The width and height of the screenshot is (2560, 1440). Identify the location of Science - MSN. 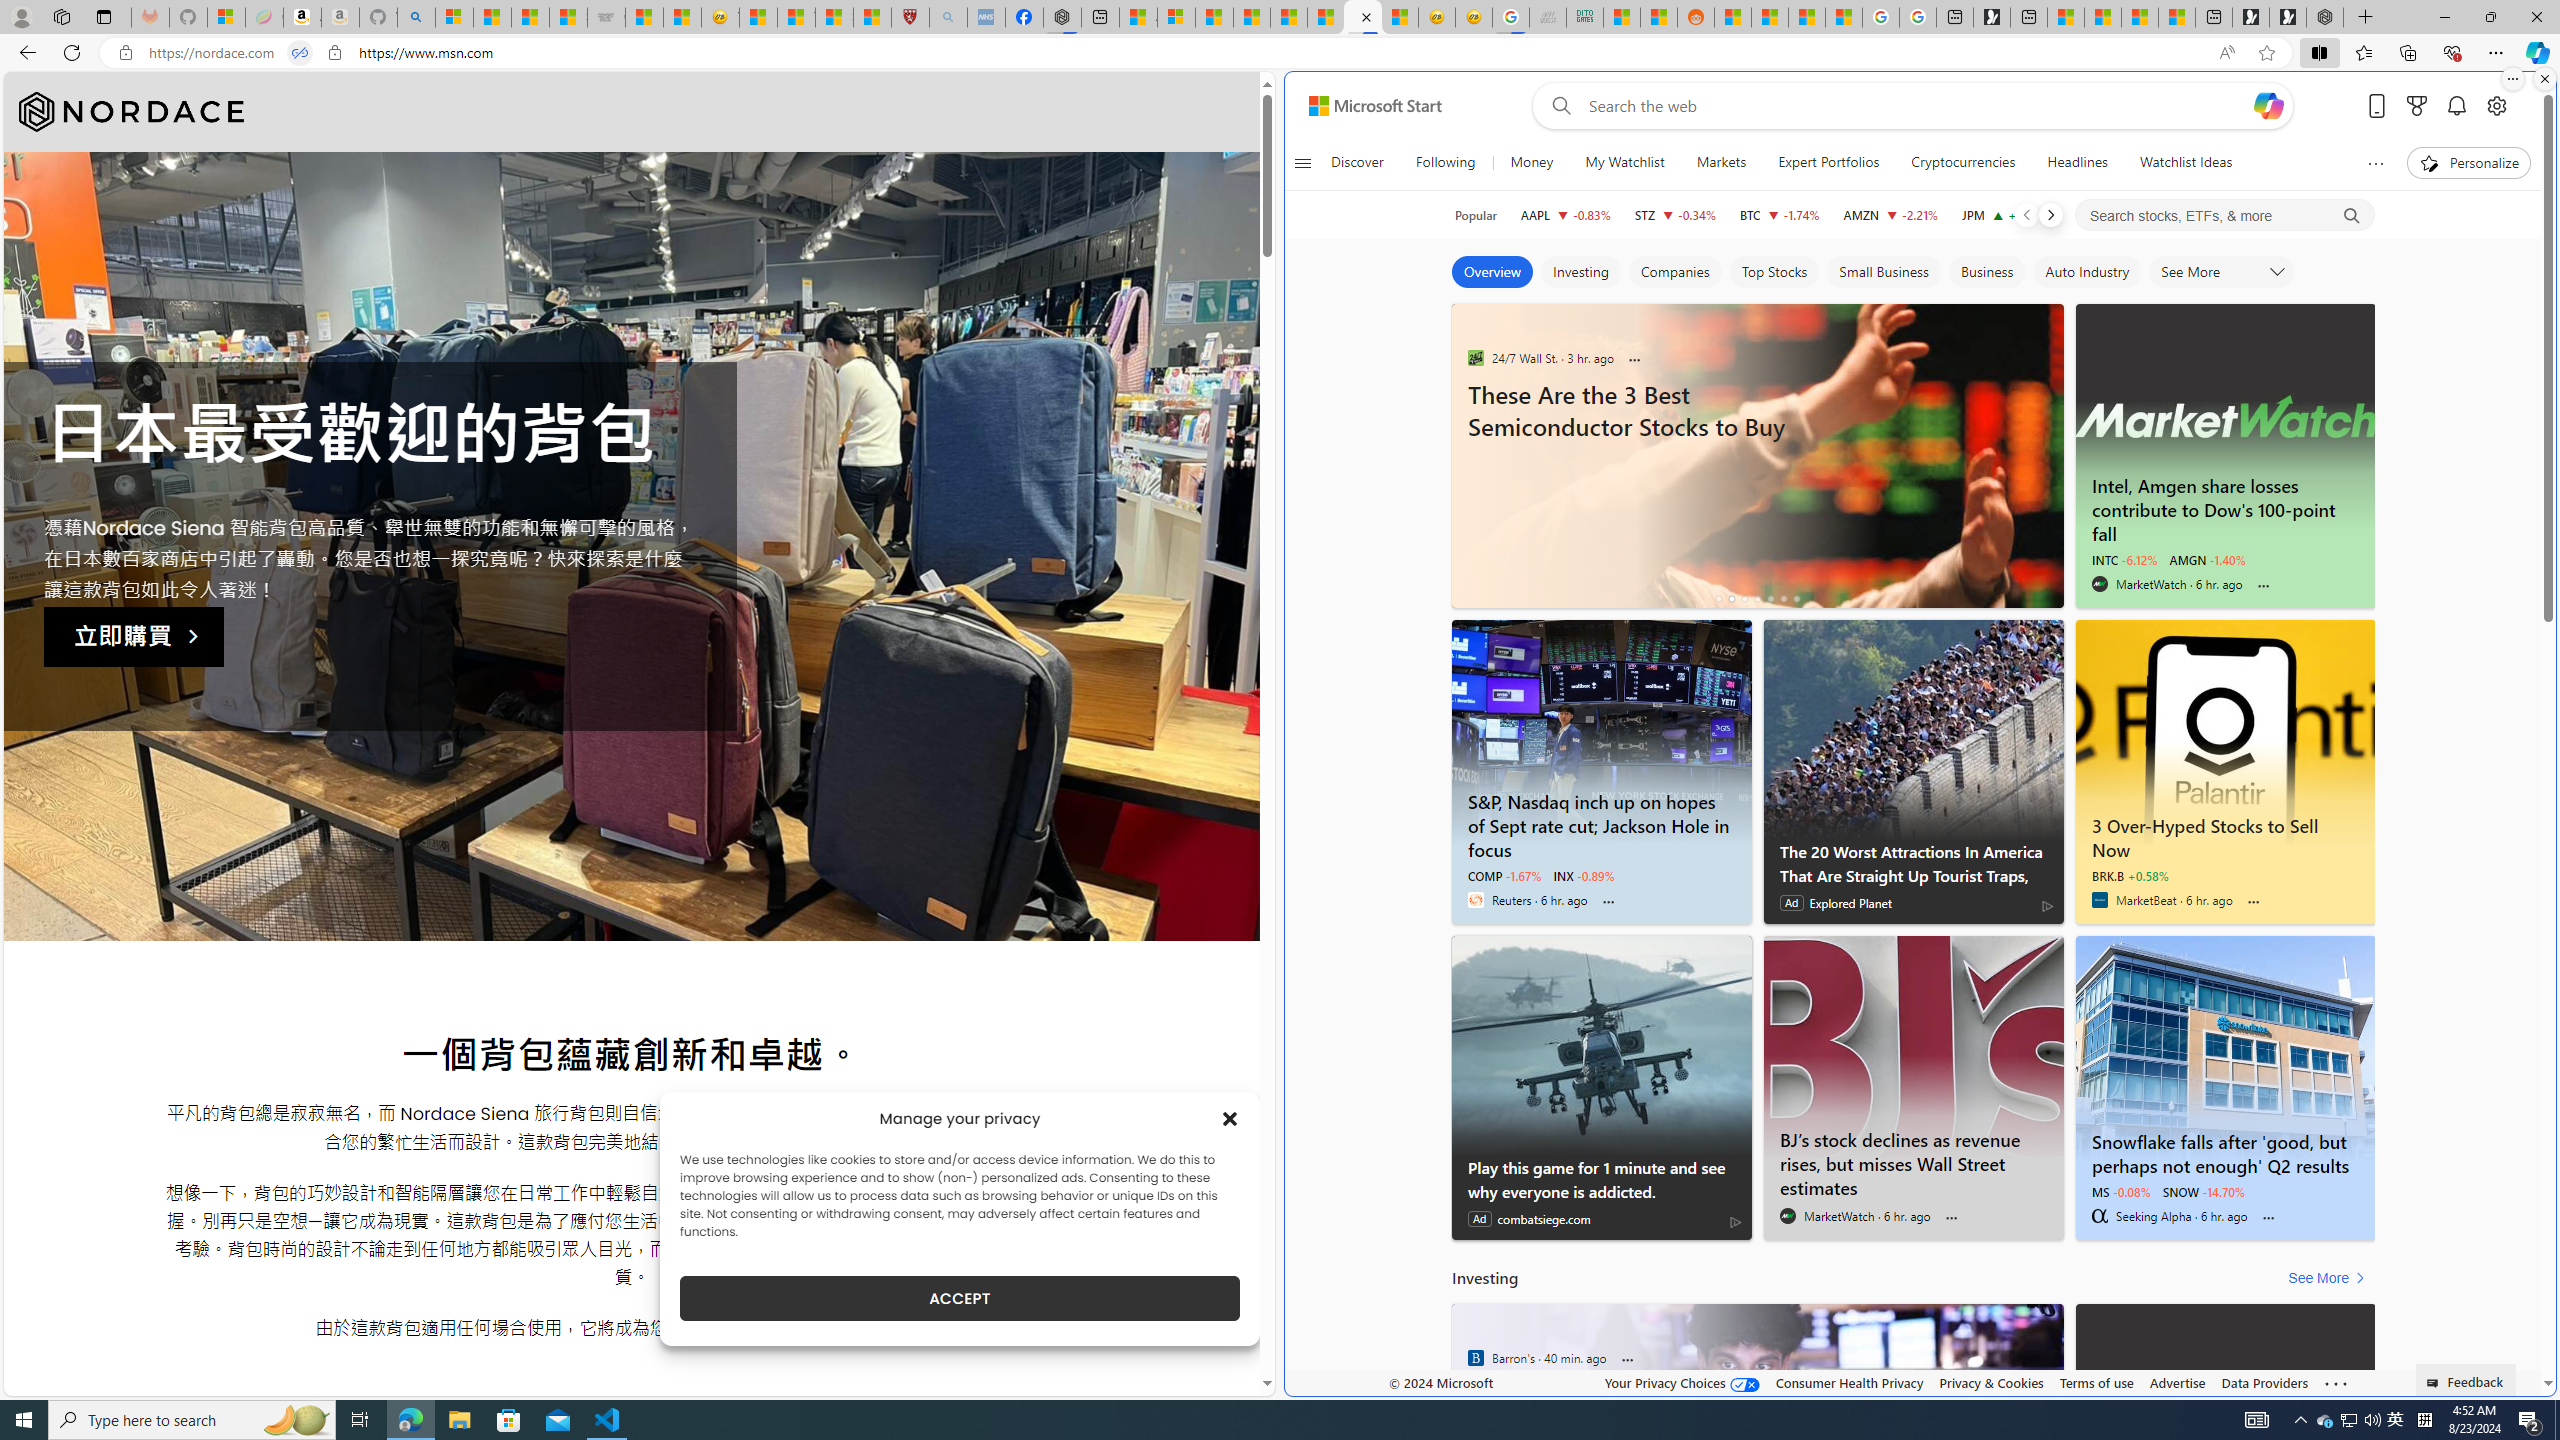
(834, 17).